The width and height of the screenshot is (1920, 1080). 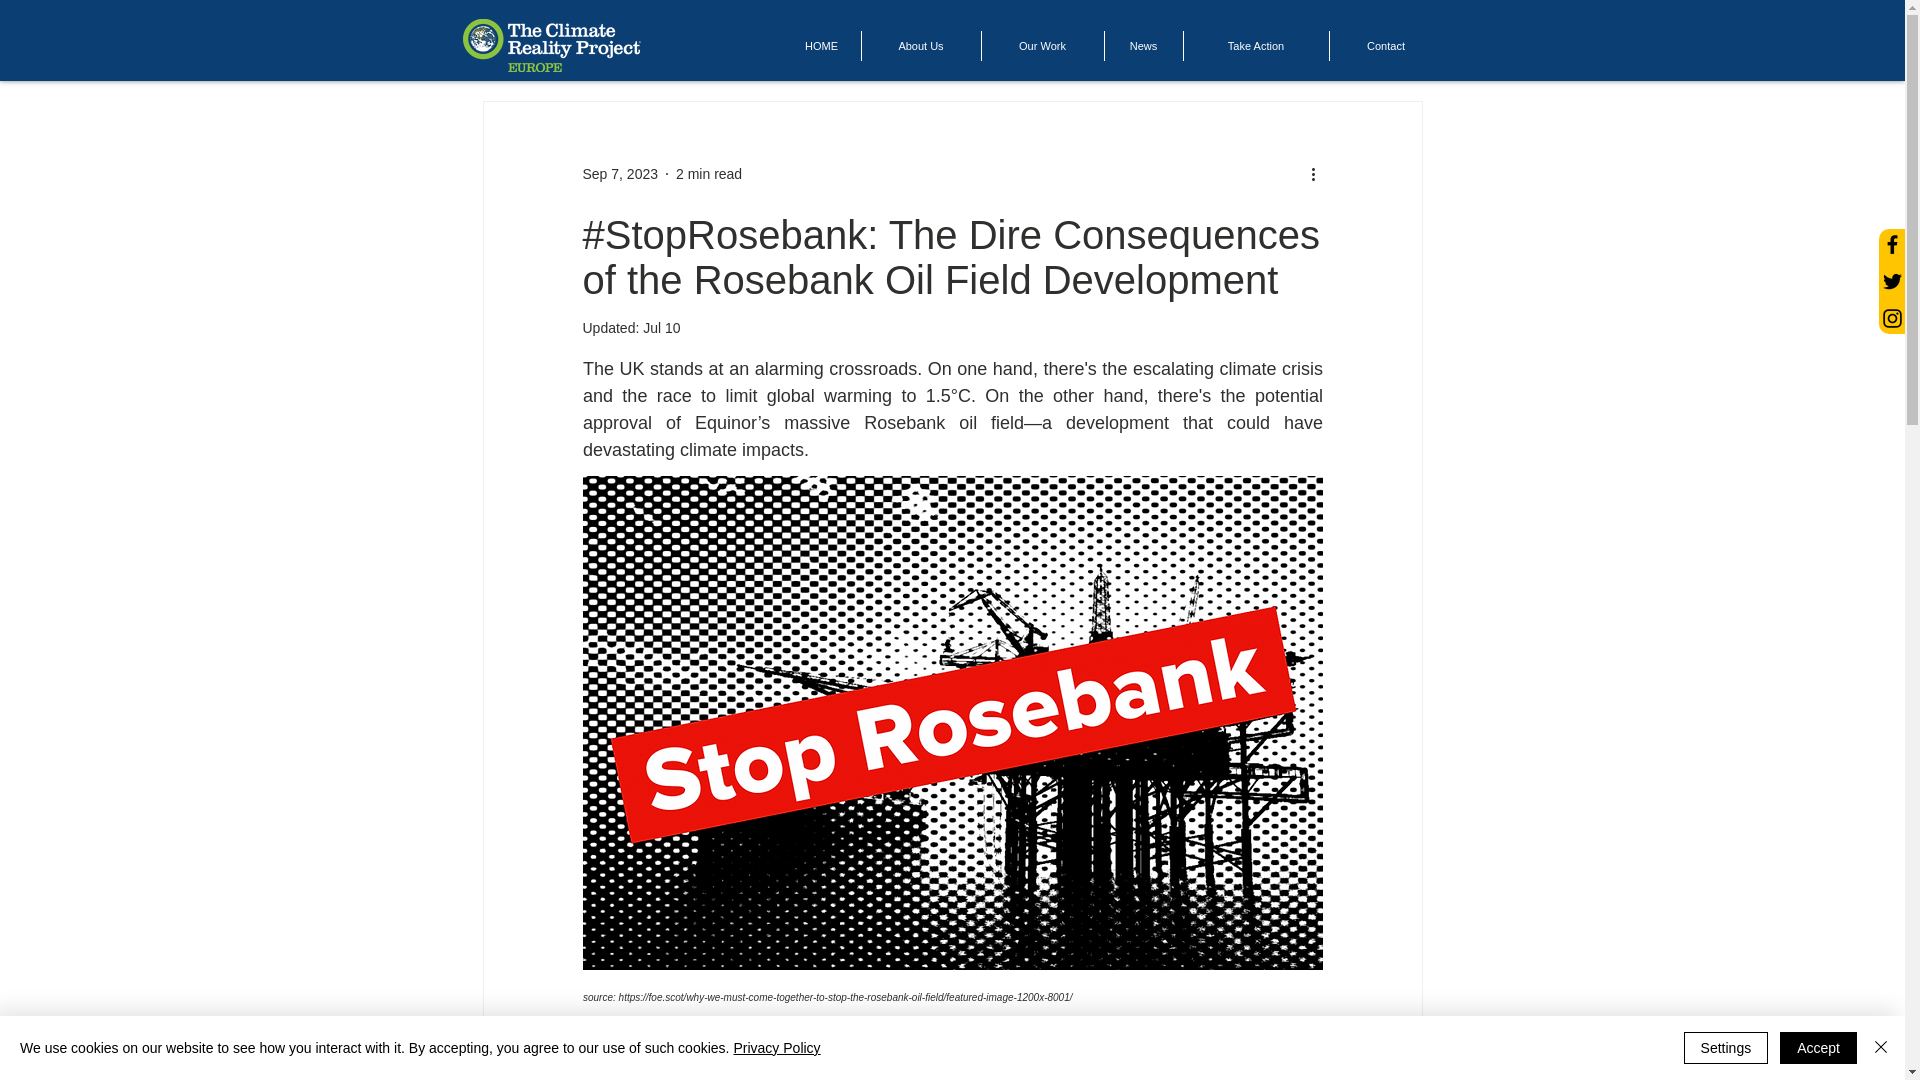 What do you see at coordinates (1256, 46) in the screenshot?
I see `Take Action` at bounding box center [1256, 46].